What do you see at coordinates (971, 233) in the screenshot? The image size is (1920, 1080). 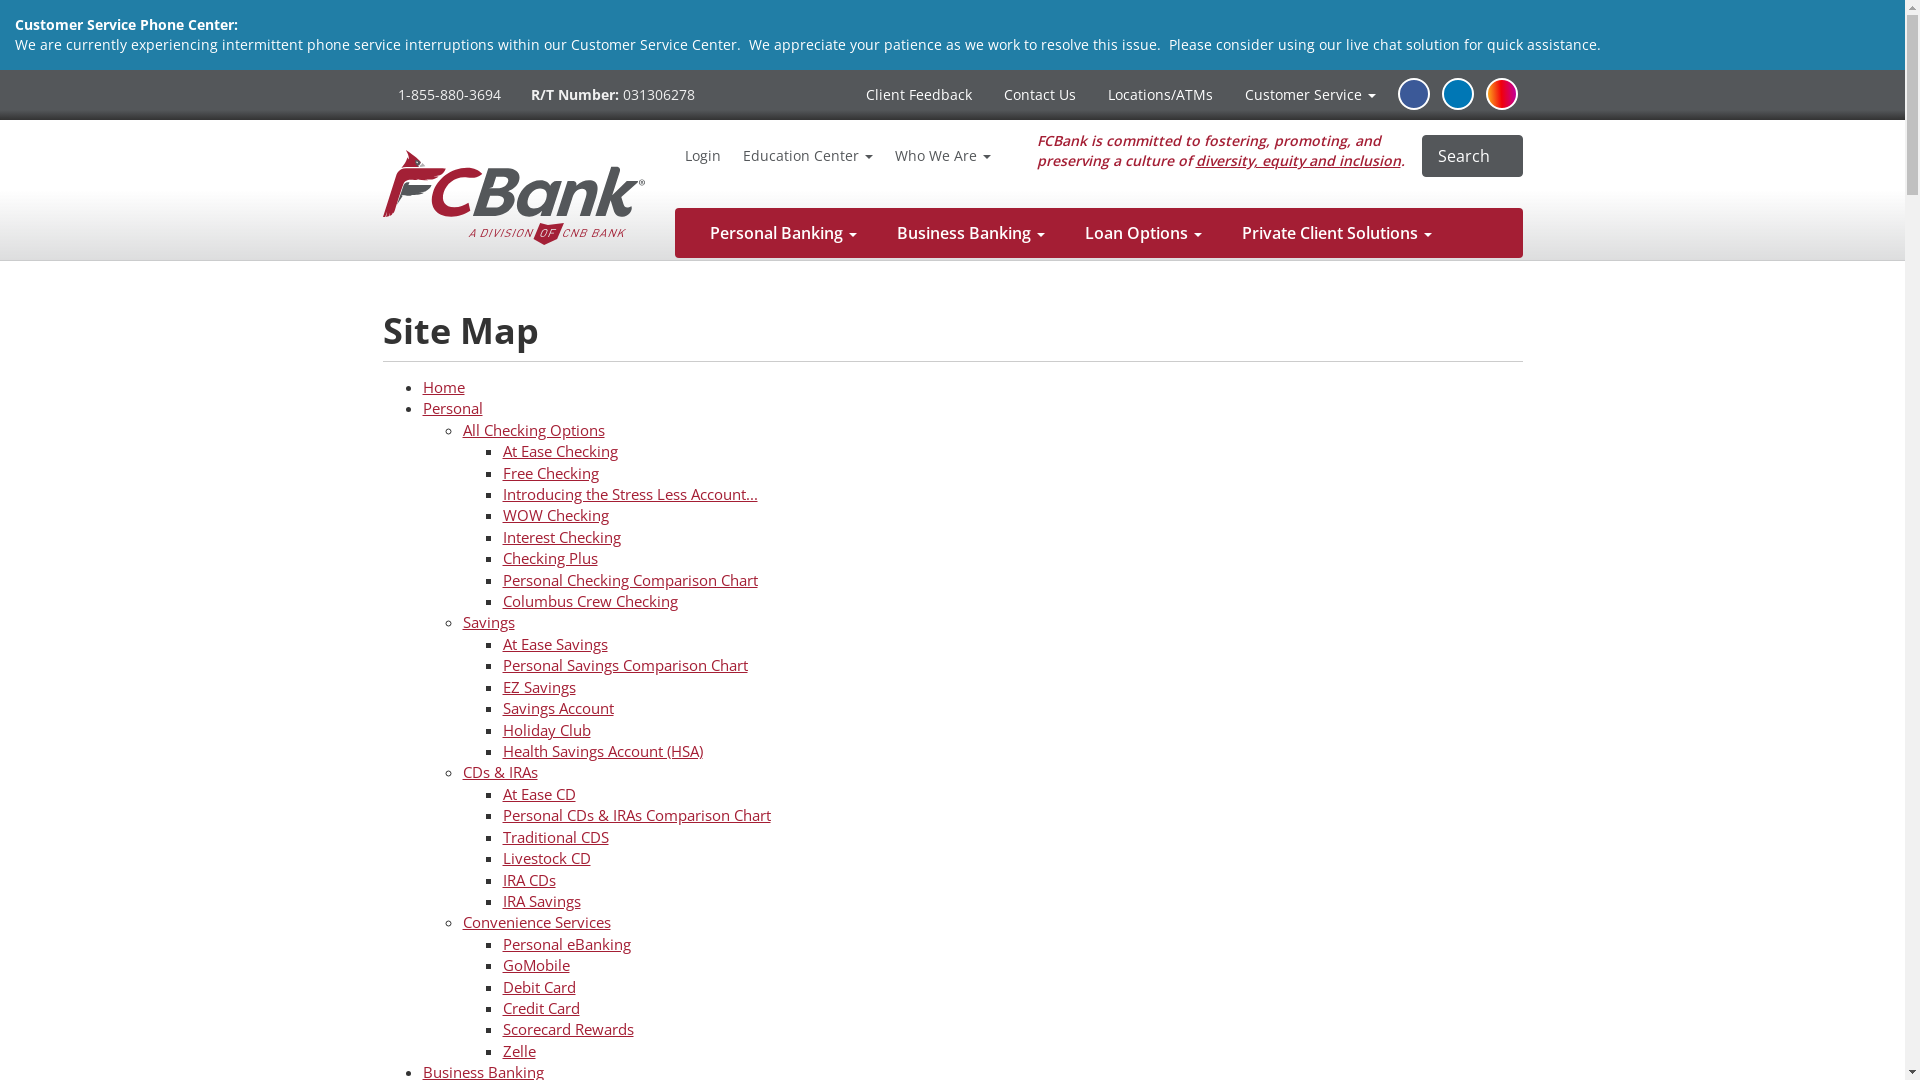 I see `Business Banking` at bounding box center [971, 233].